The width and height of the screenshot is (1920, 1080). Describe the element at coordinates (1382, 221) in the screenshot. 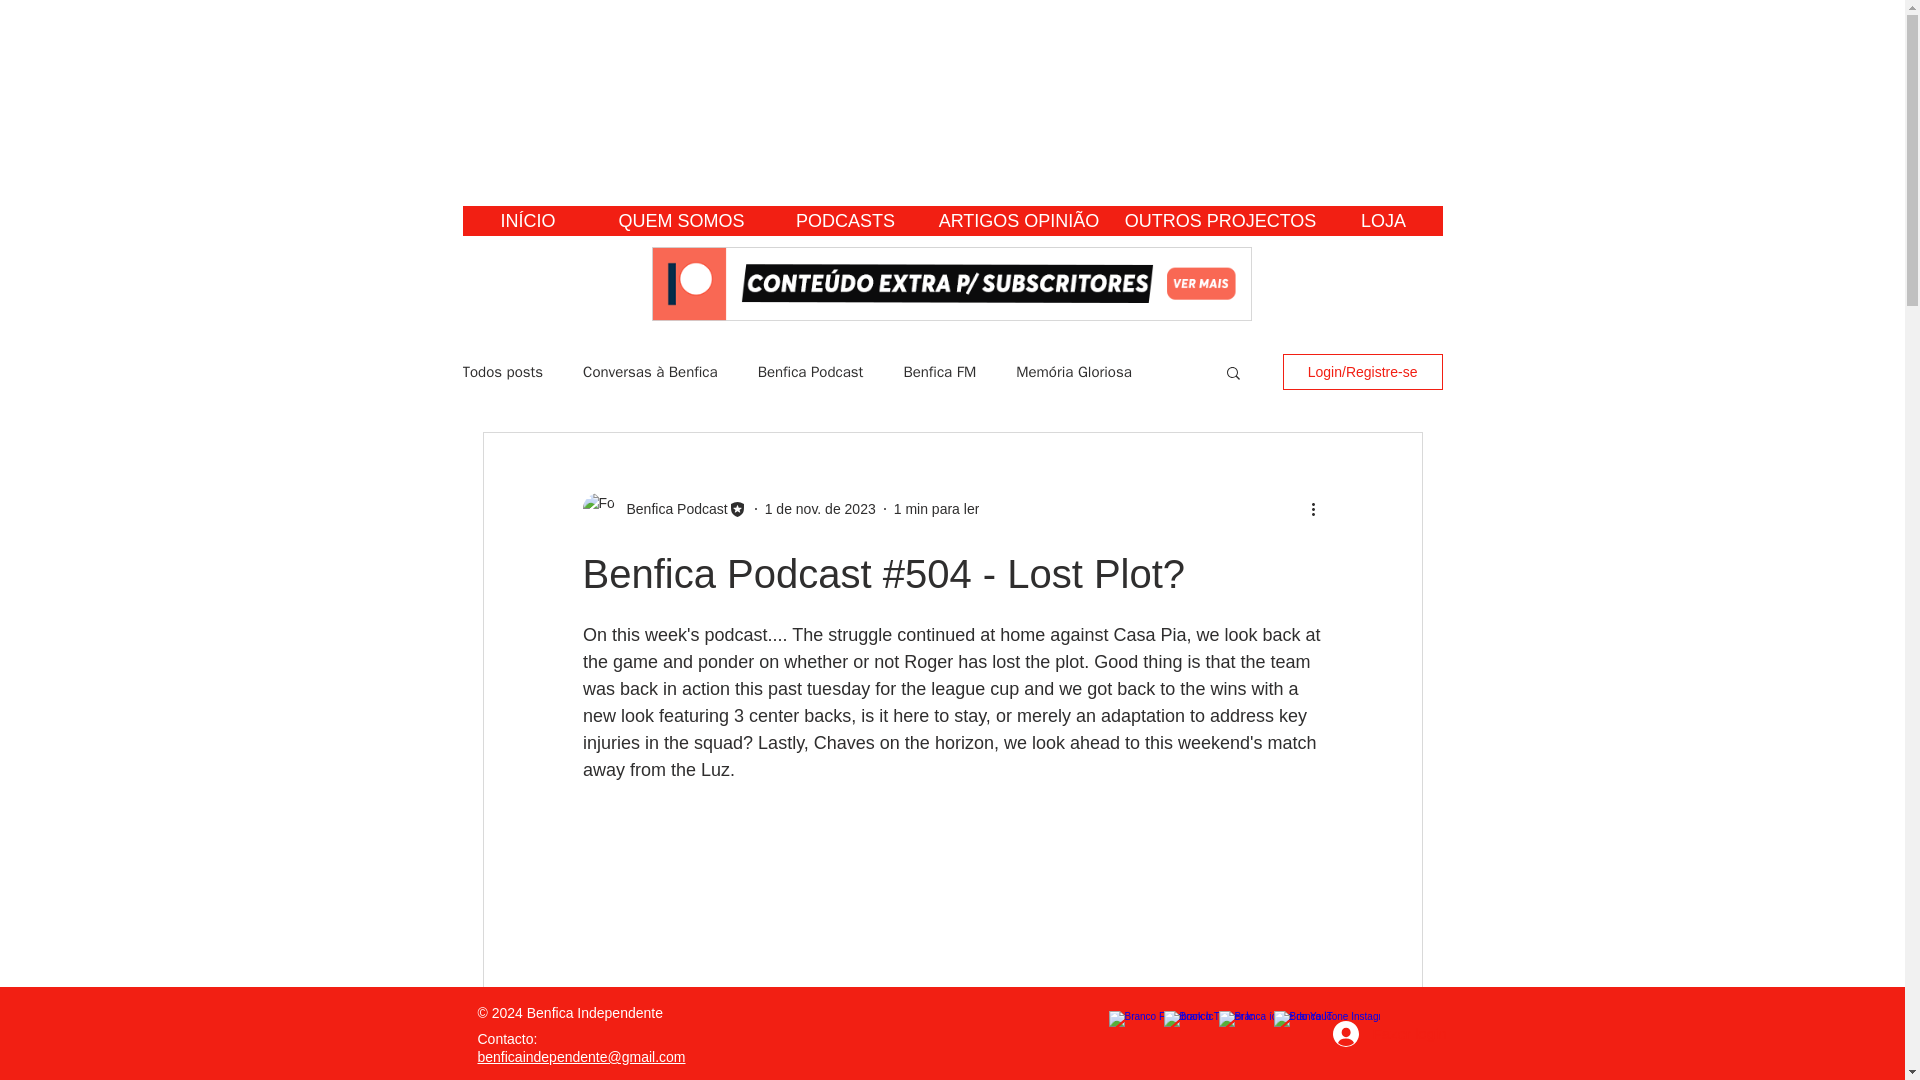

I see `LOJA` at that location.